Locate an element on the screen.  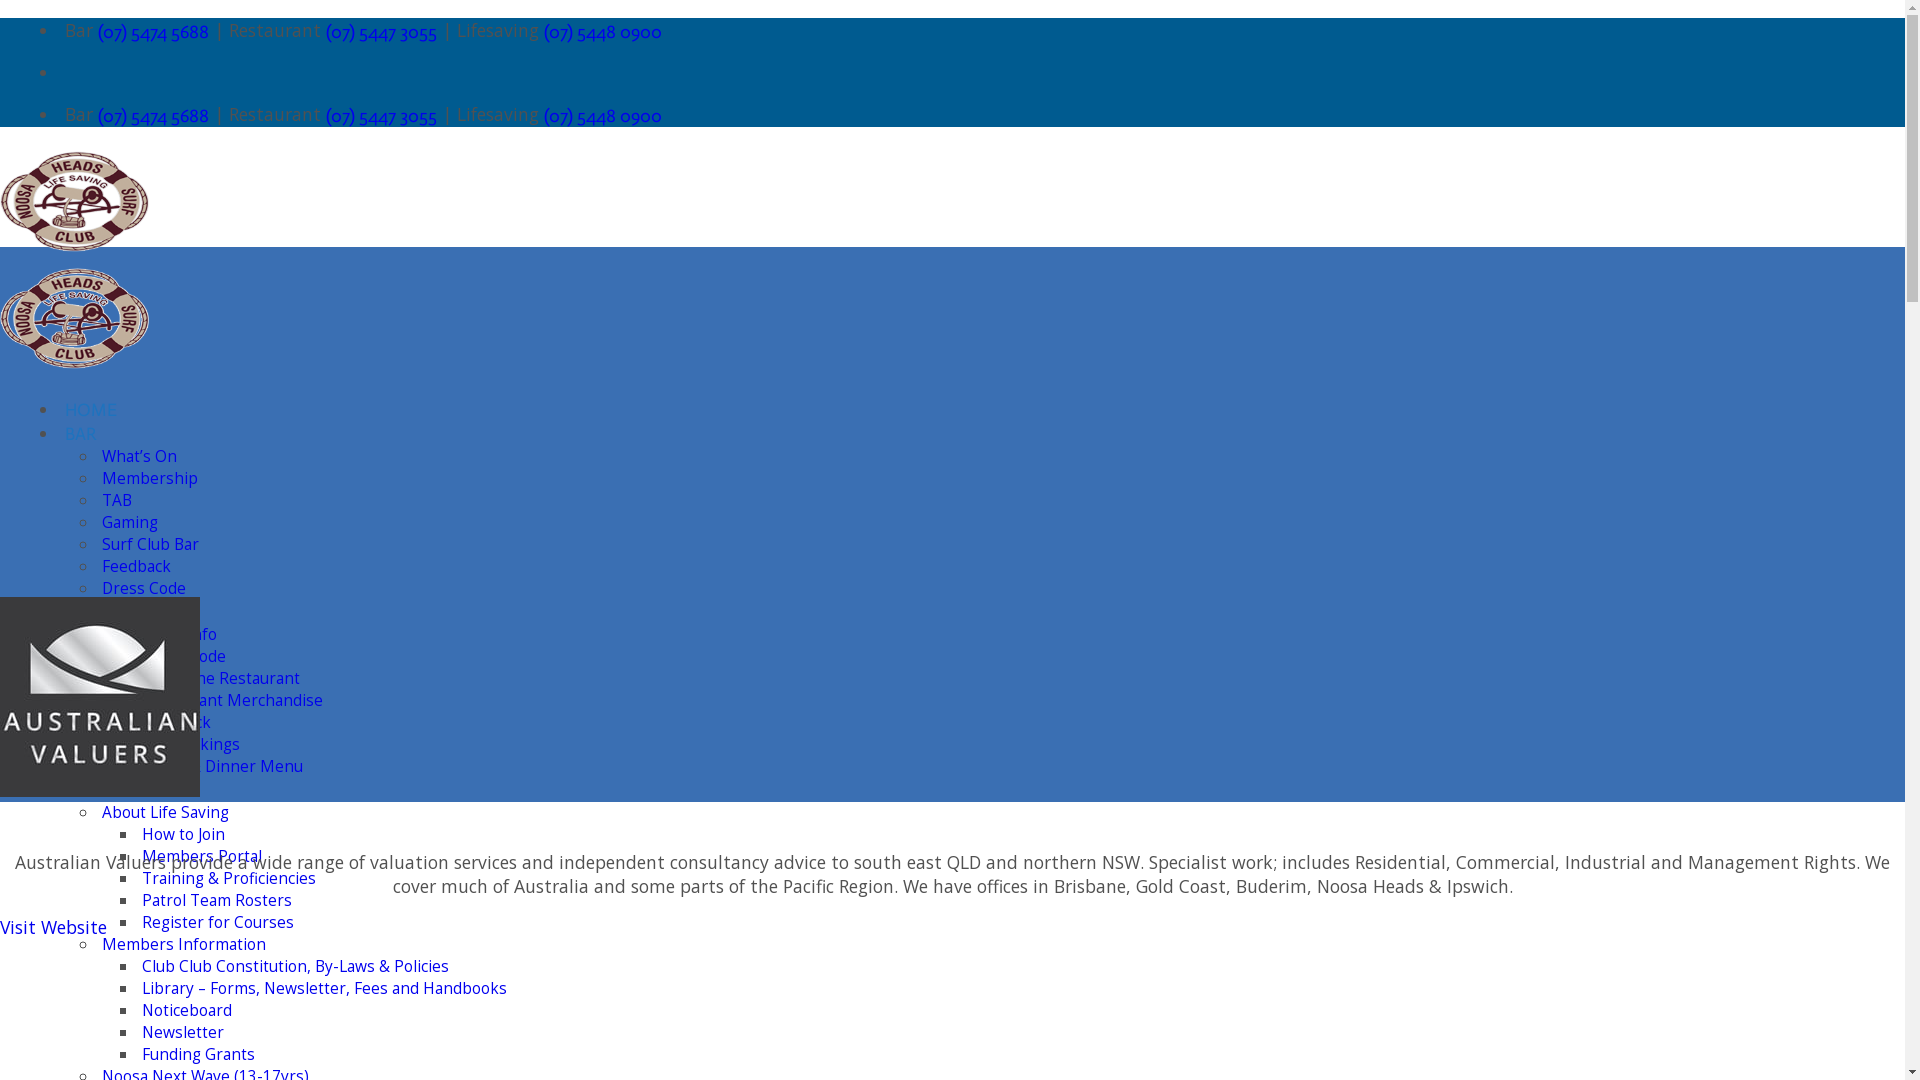
HOME is located at coordinates (91, 410).